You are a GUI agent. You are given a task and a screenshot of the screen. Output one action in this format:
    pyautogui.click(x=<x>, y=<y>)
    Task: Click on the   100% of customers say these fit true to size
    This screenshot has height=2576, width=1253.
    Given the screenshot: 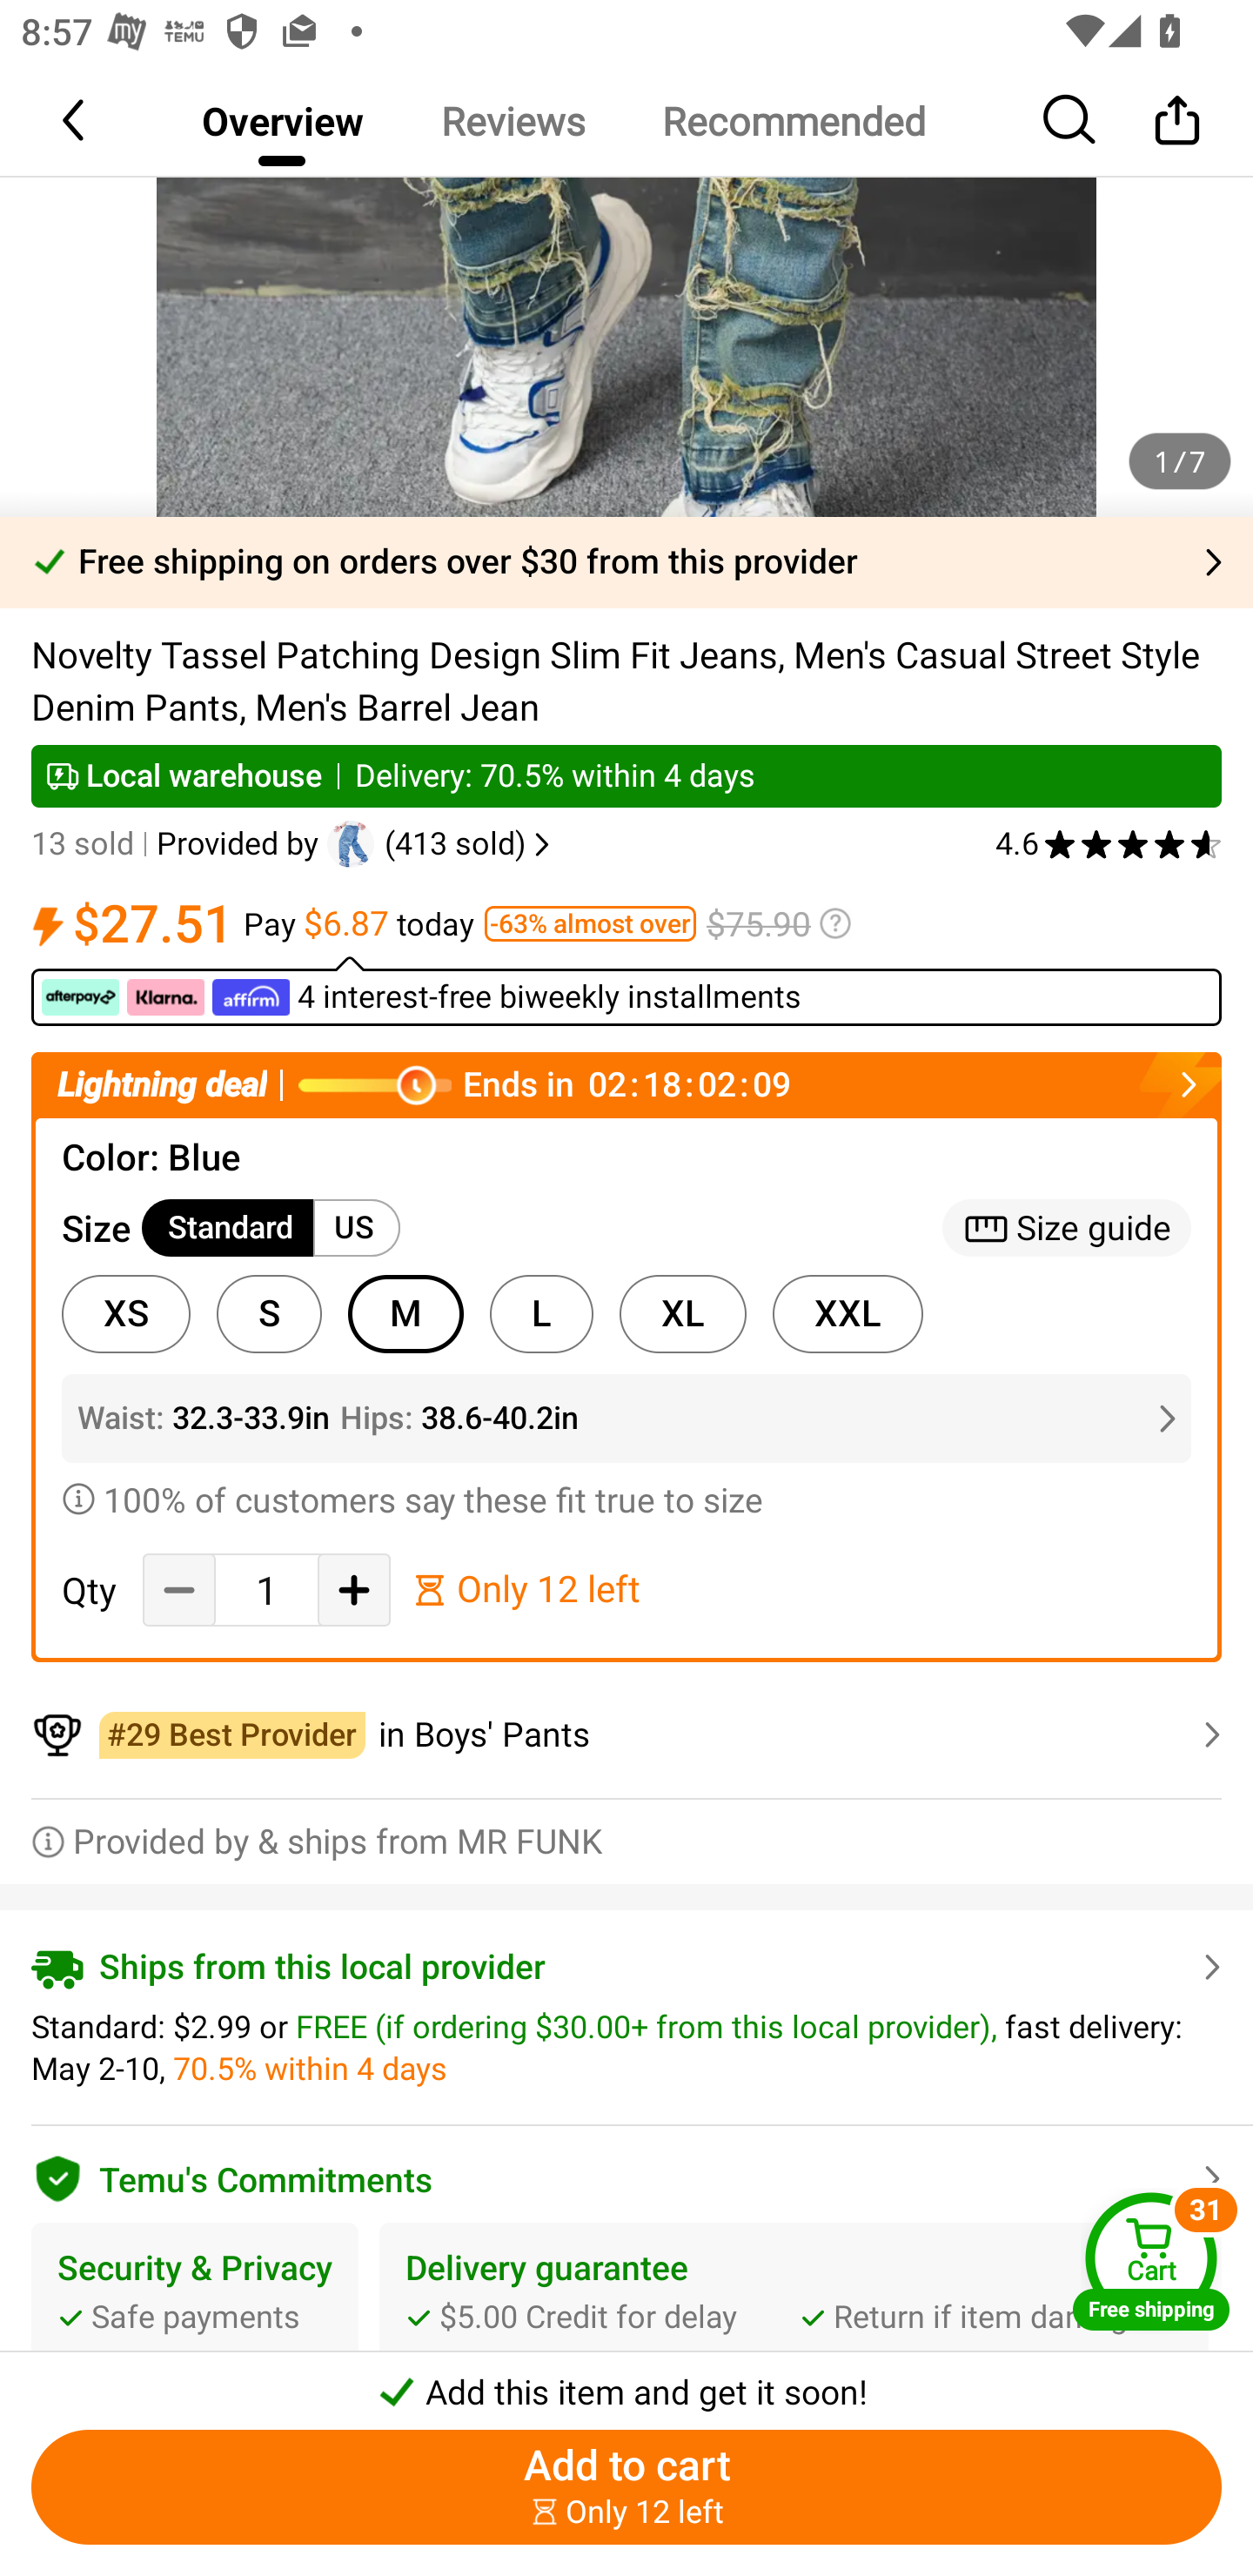 What is the action you would take?
    pyautogui.click(x=626, y=1499)
    